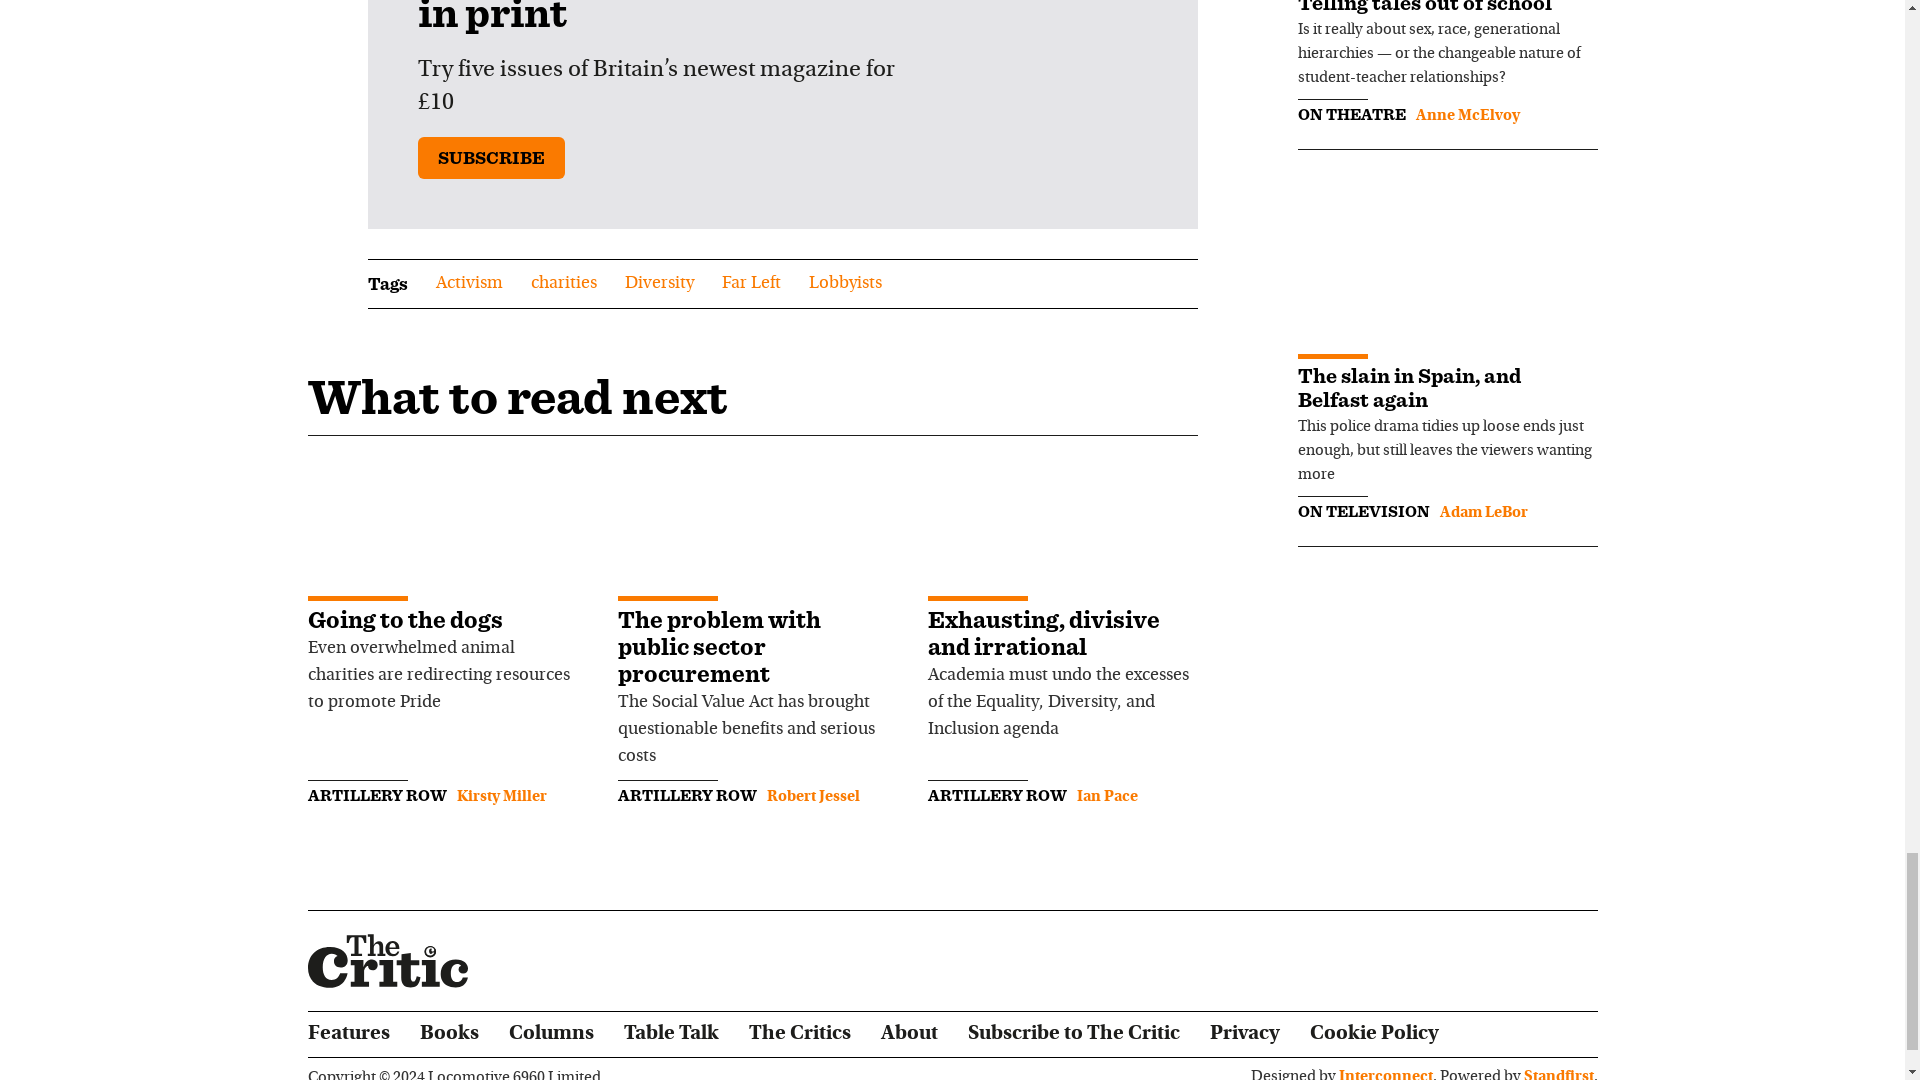  What do you see at coordinates (1484, 512) in the screenshot?
I see `Posts by Adam LeBor` at bounding box center [1484, 512].